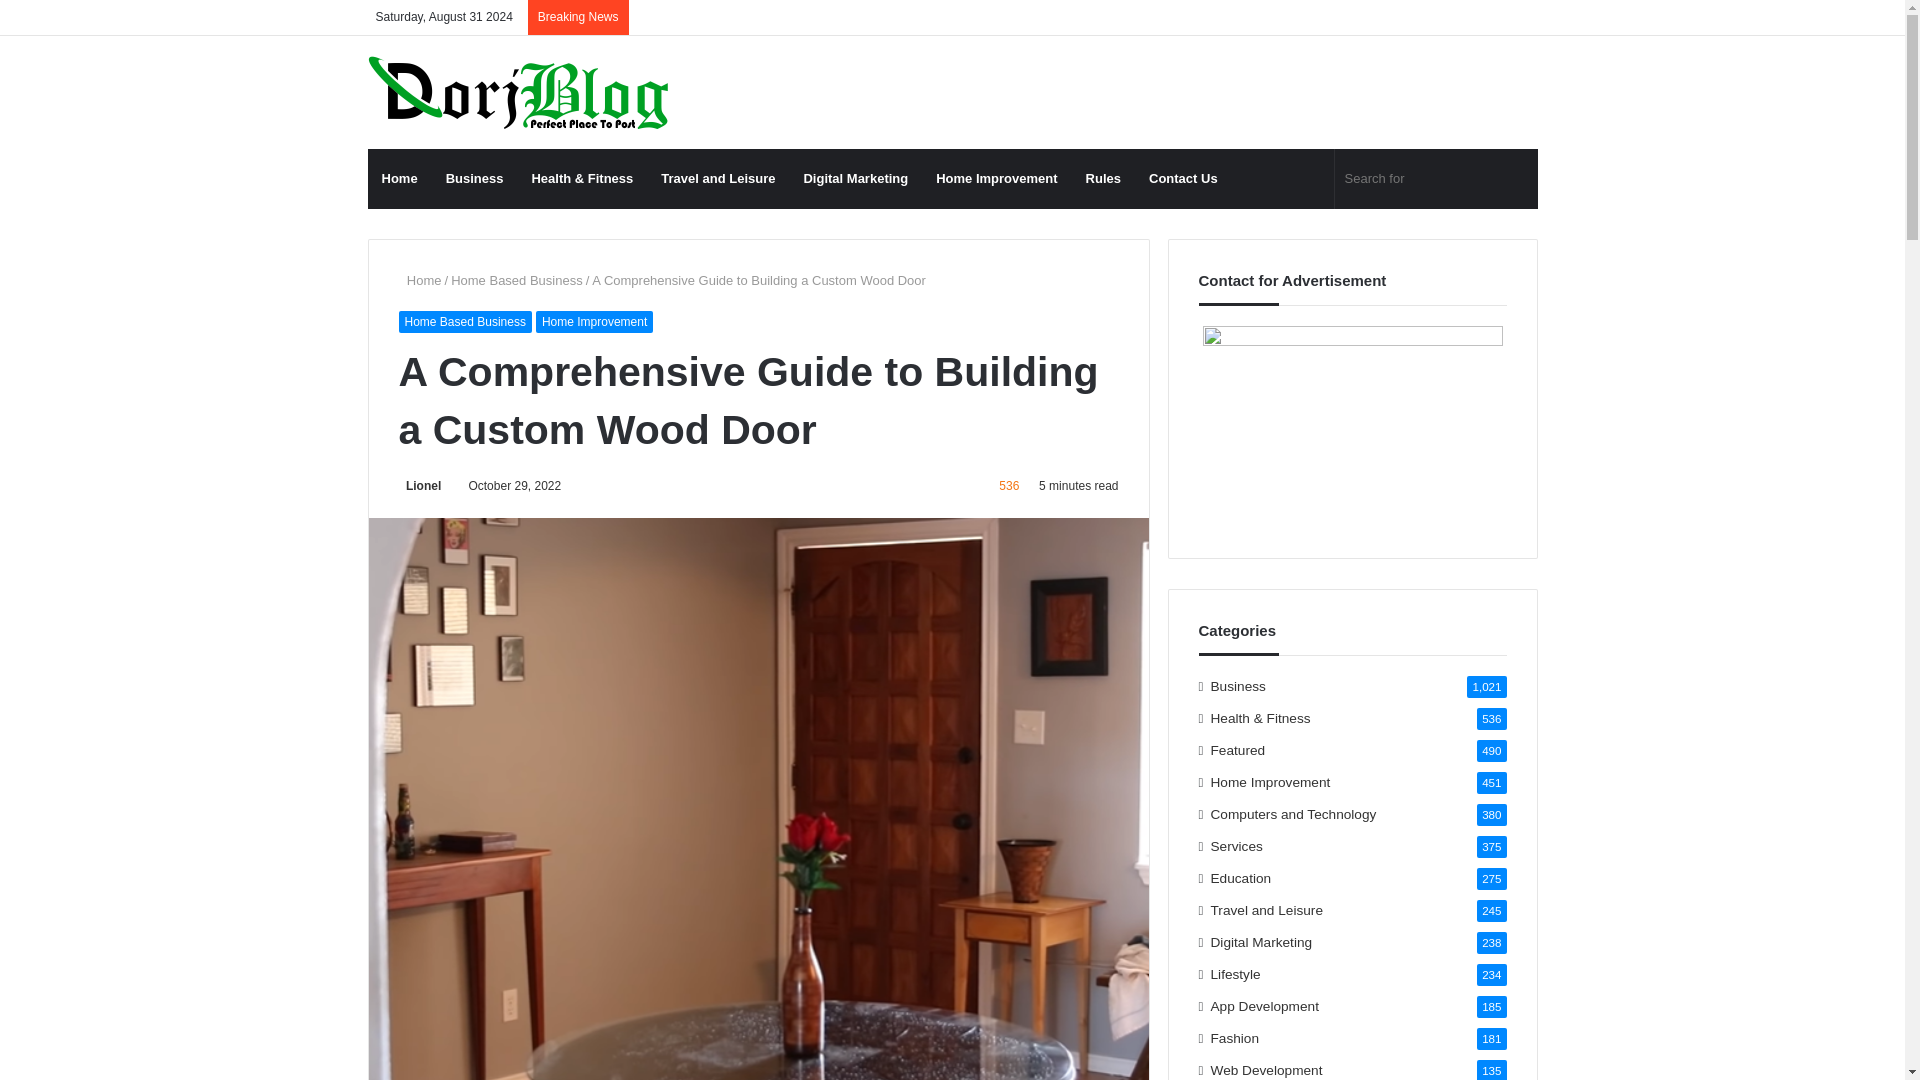 The width and height of the screenshot is (1920, 1080). Describe the element at coordinates (1102, 179) in the screenshot. I see `Rules` at that location.